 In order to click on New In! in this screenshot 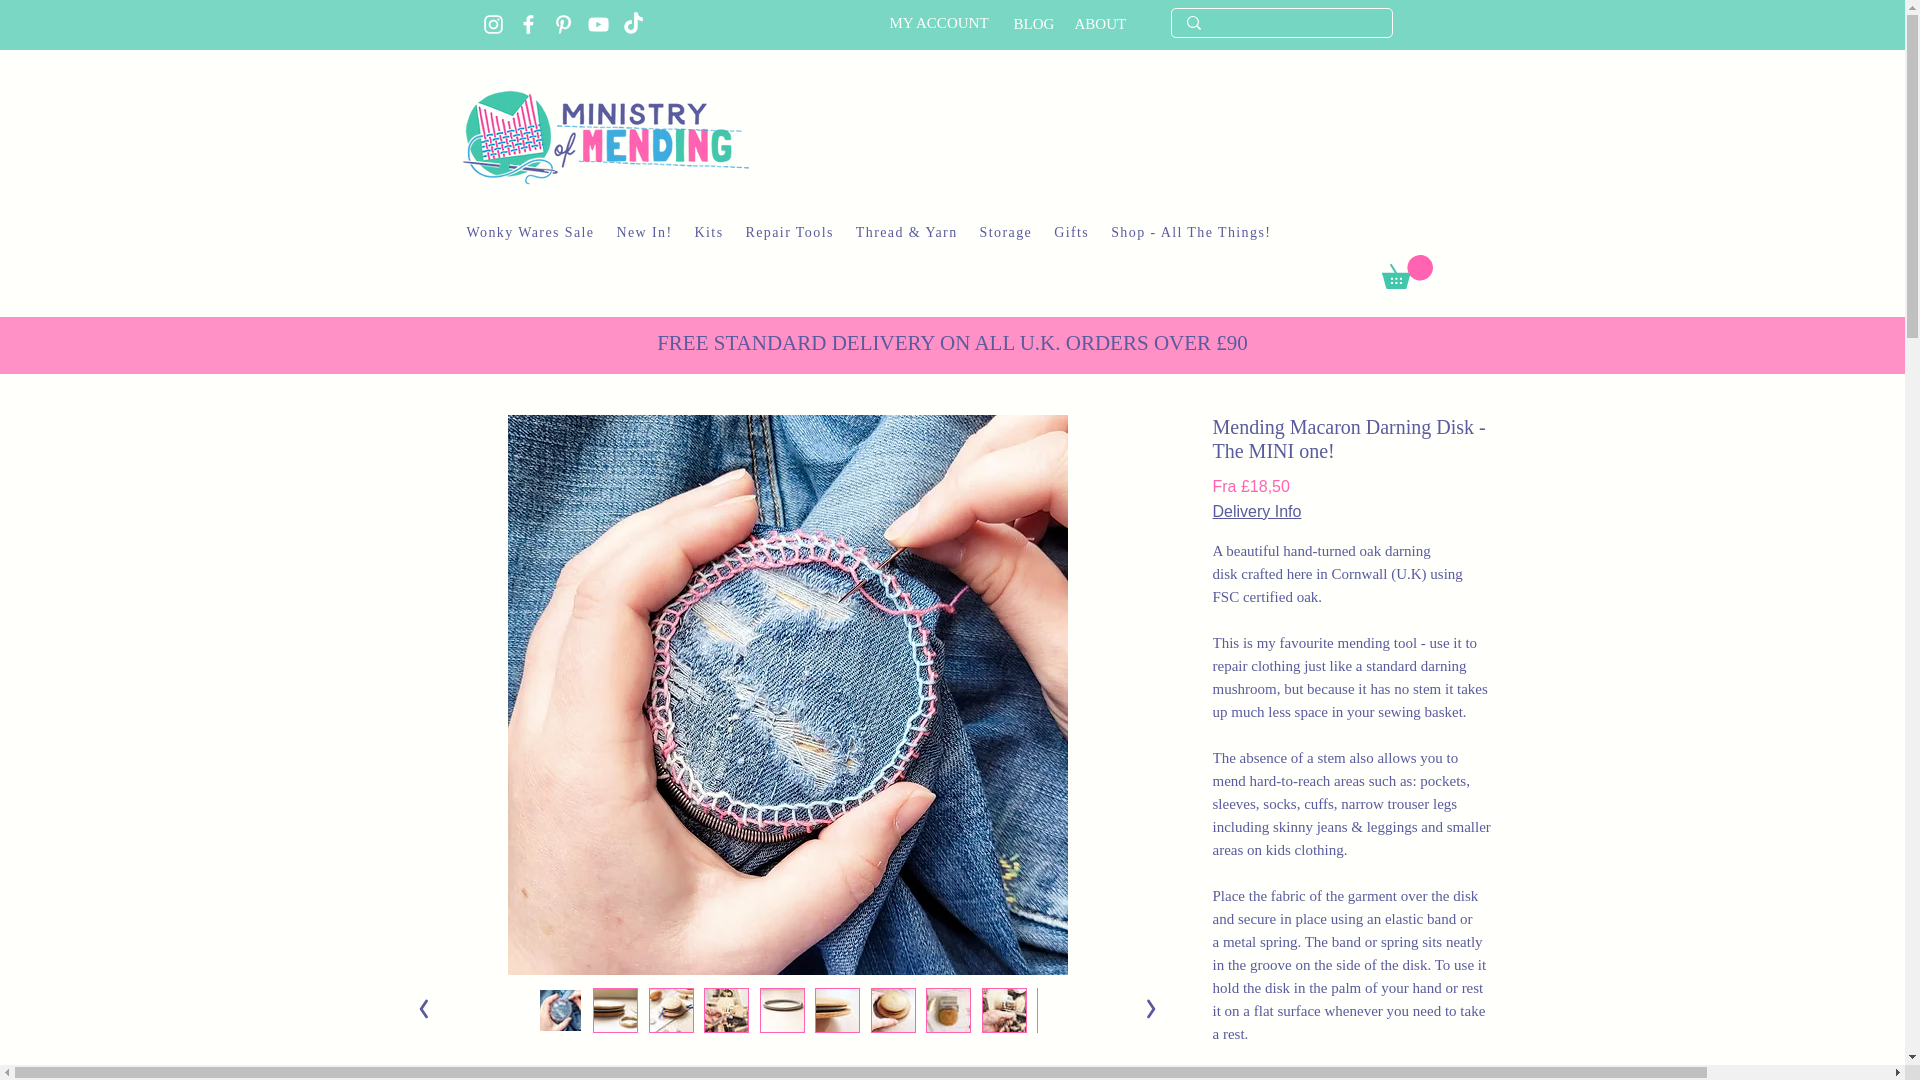, I will do `click(644, 233)`.